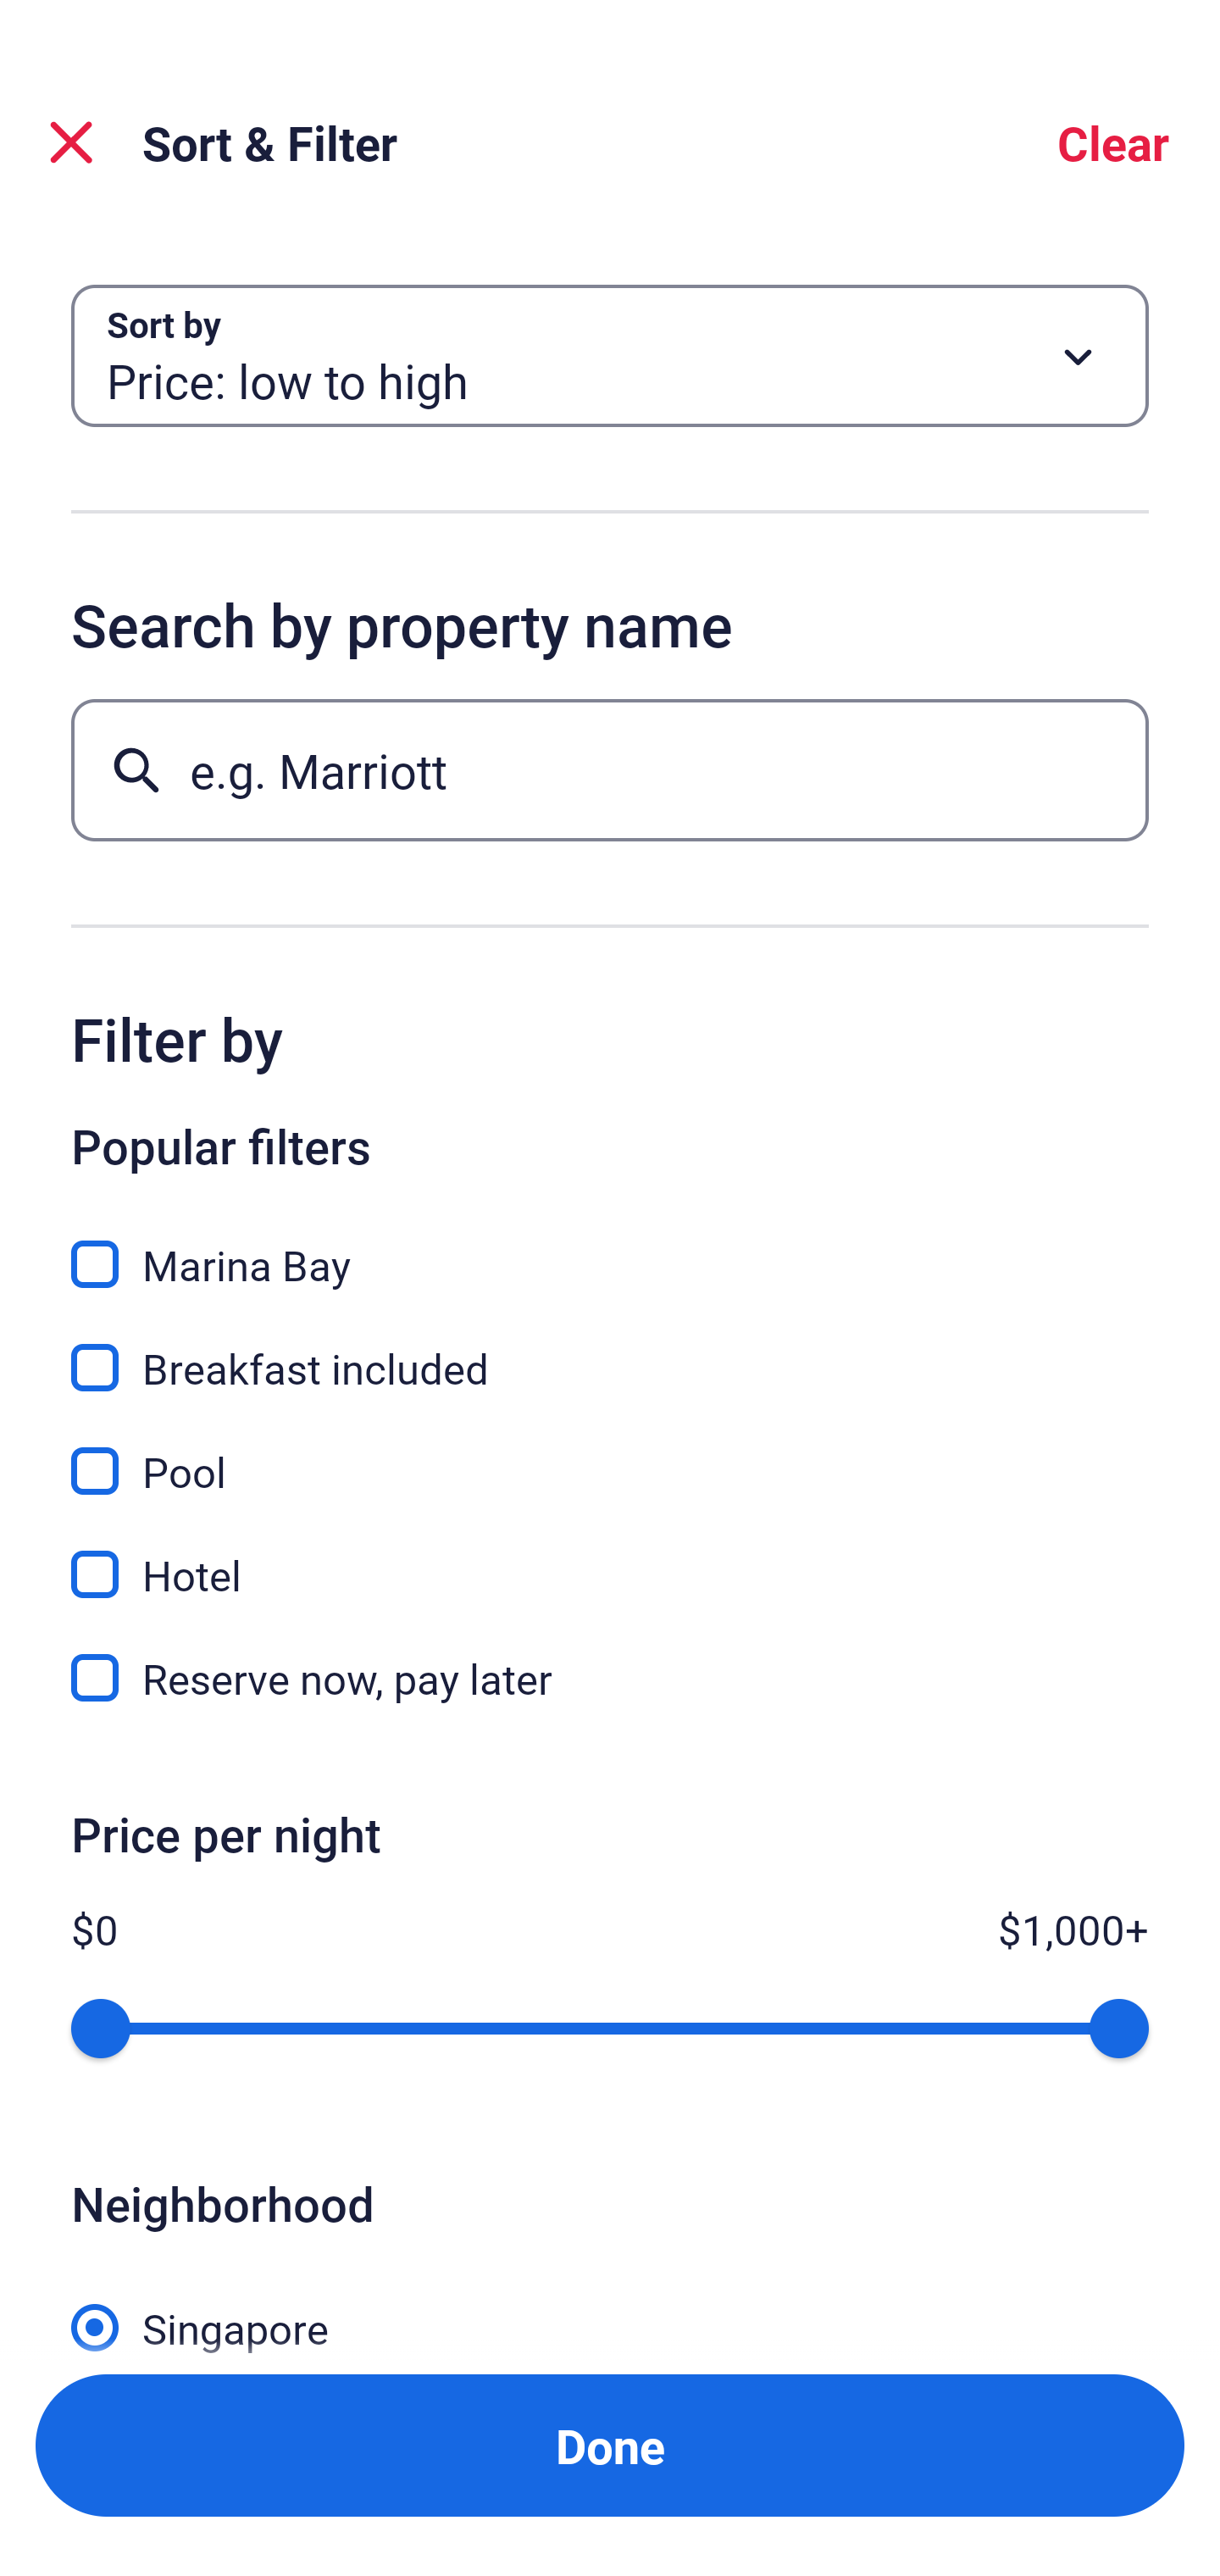  Describe the element at coordinates (610, 1349) in the screenshot. I see `Breakfast included, Breakfast included` at that location.